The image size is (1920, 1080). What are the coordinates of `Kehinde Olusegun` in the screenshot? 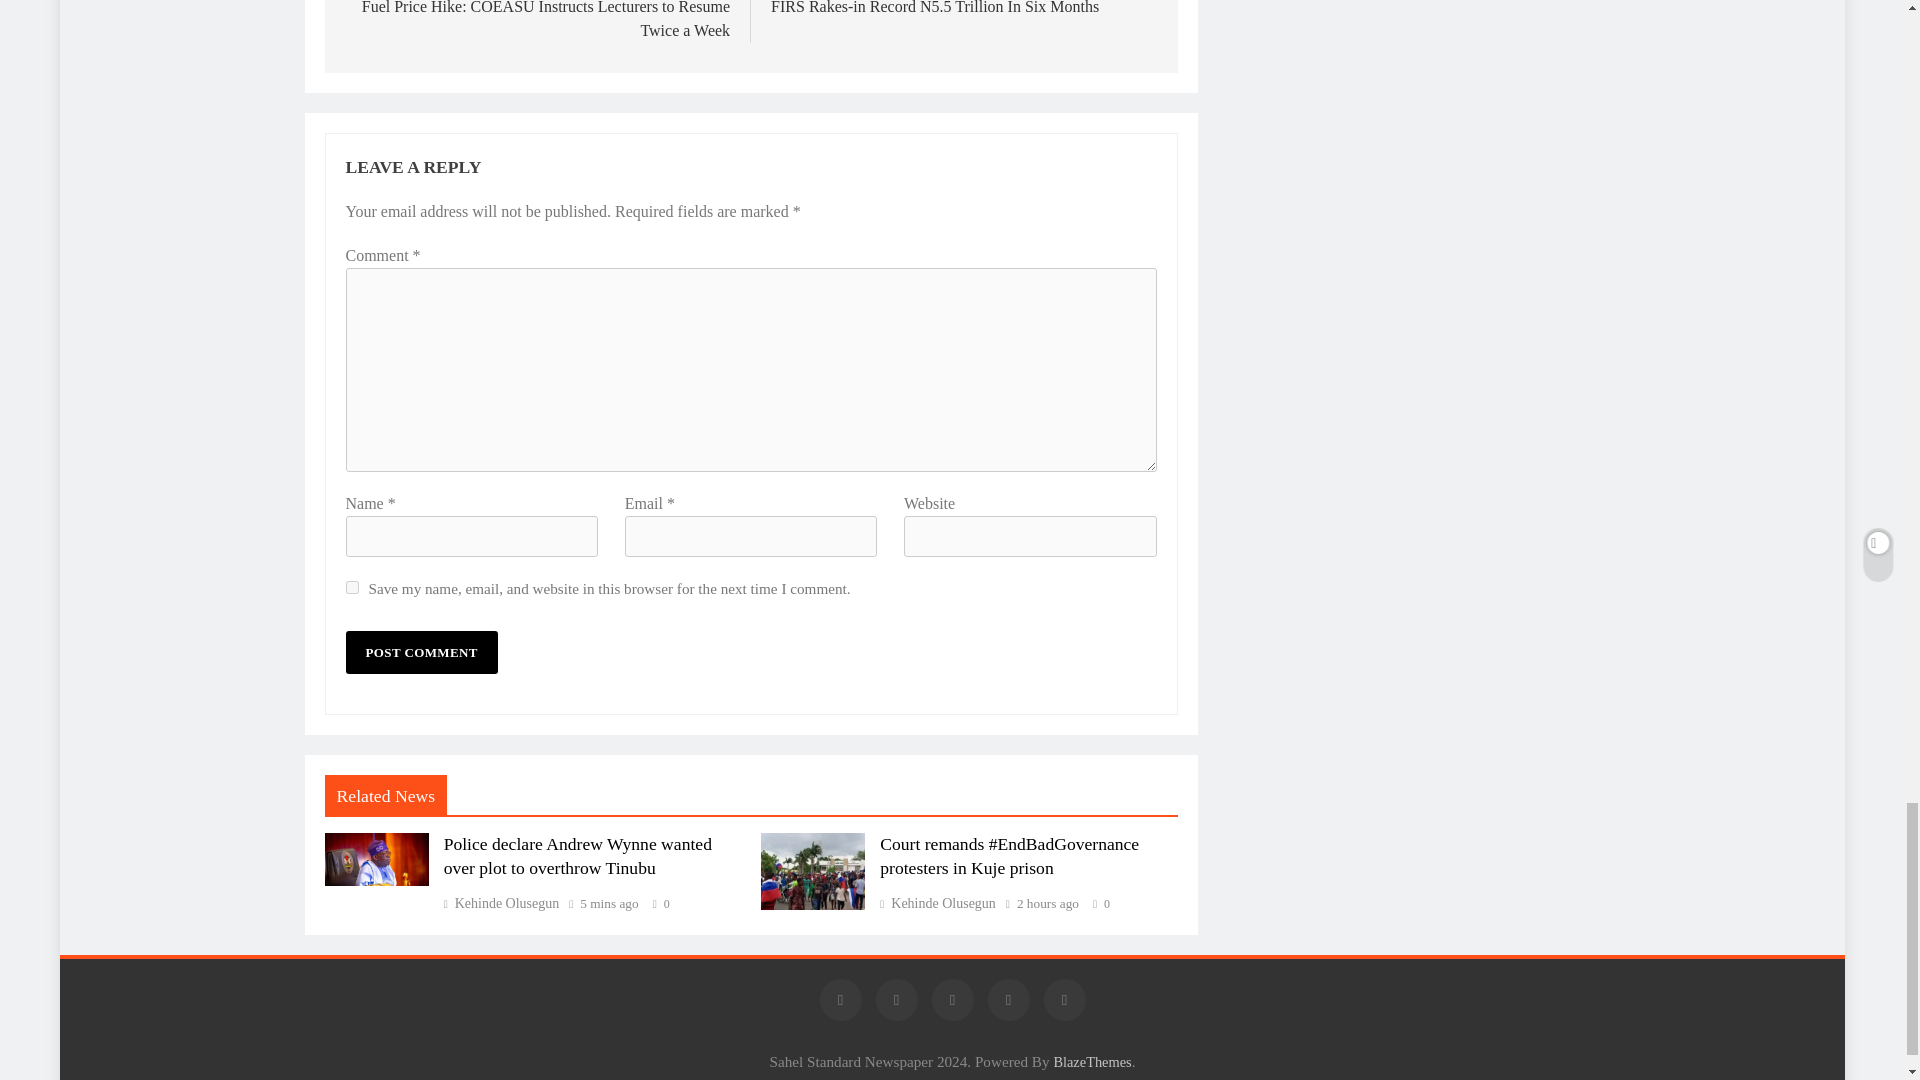 It's located at (502, 904).